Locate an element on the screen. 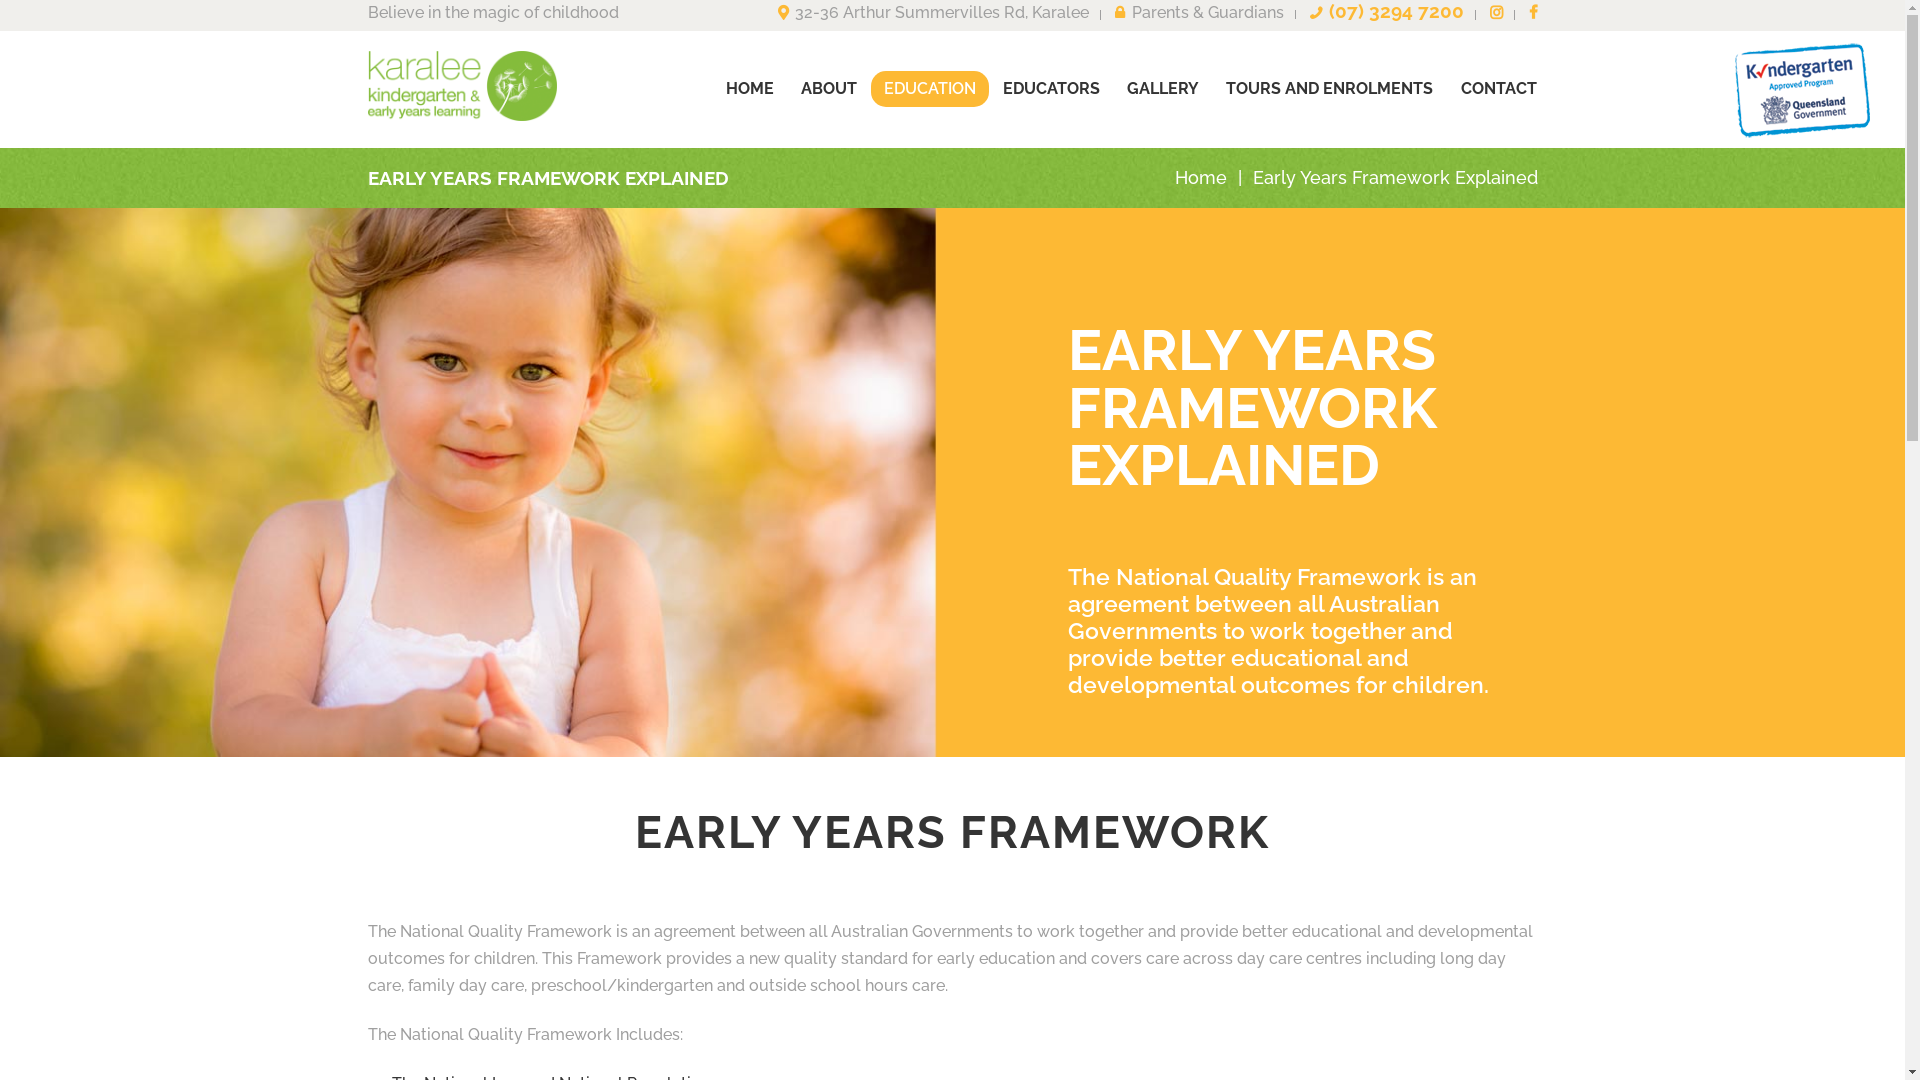 Image resolution: width=1920 pixels, height=1080 pixels. CONTACT is located at coordinates (1498, 88).